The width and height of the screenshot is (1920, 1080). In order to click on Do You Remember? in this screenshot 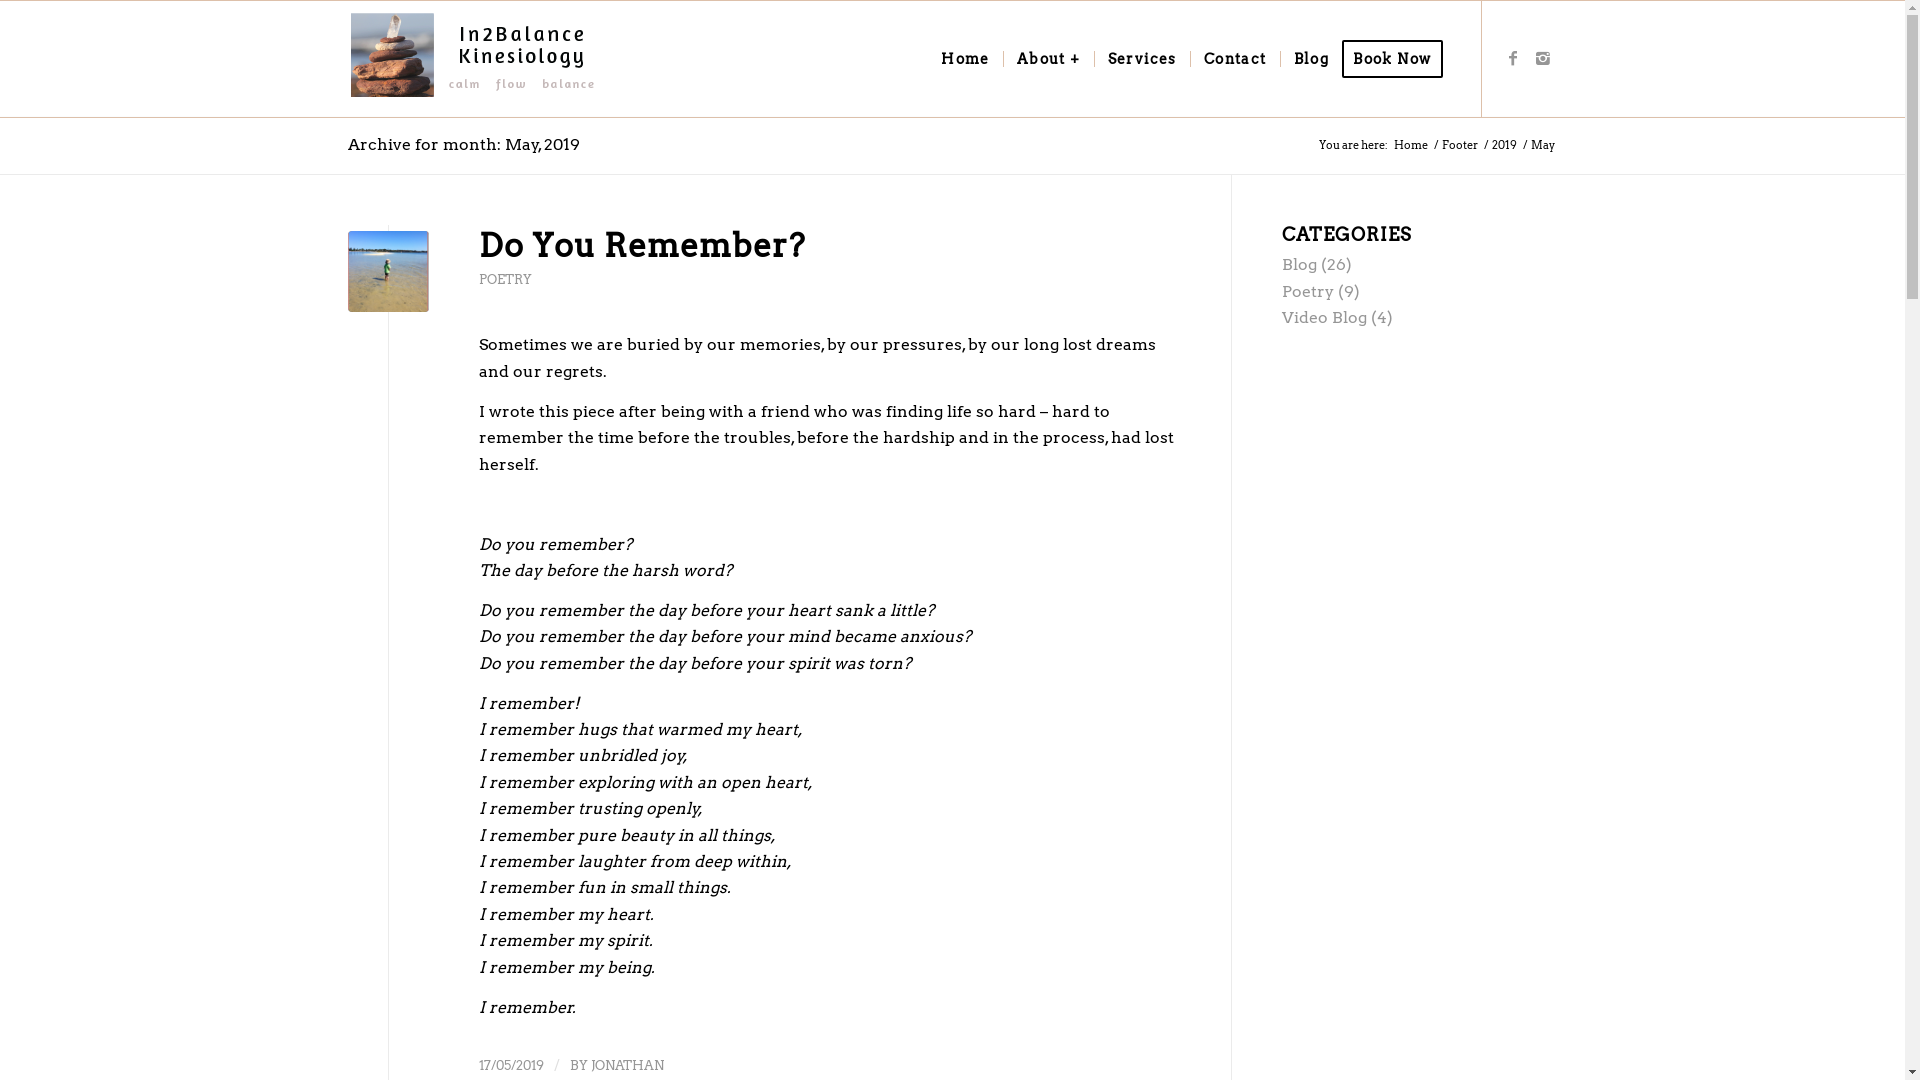, I will do `click(642, 246)`.